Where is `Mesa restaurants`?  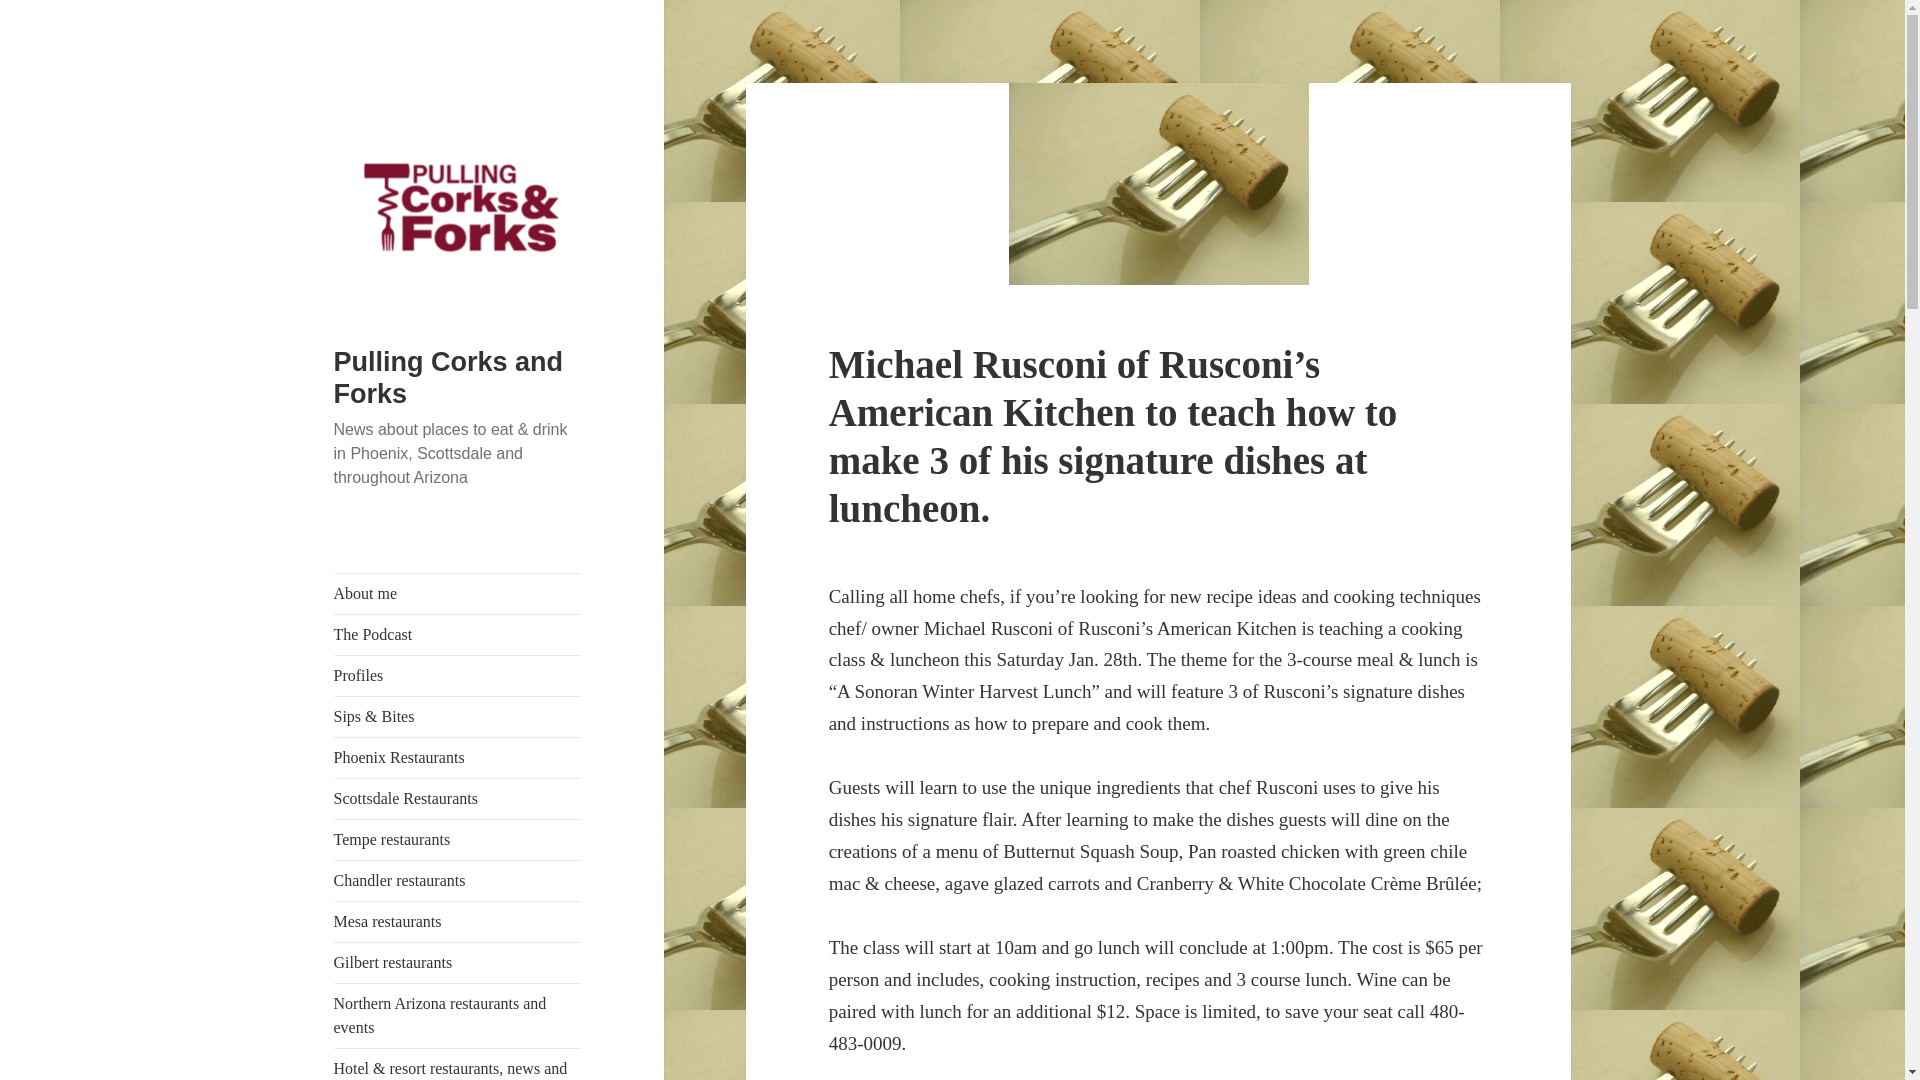
Mesa restaurants is located at coordinates (458, 921).